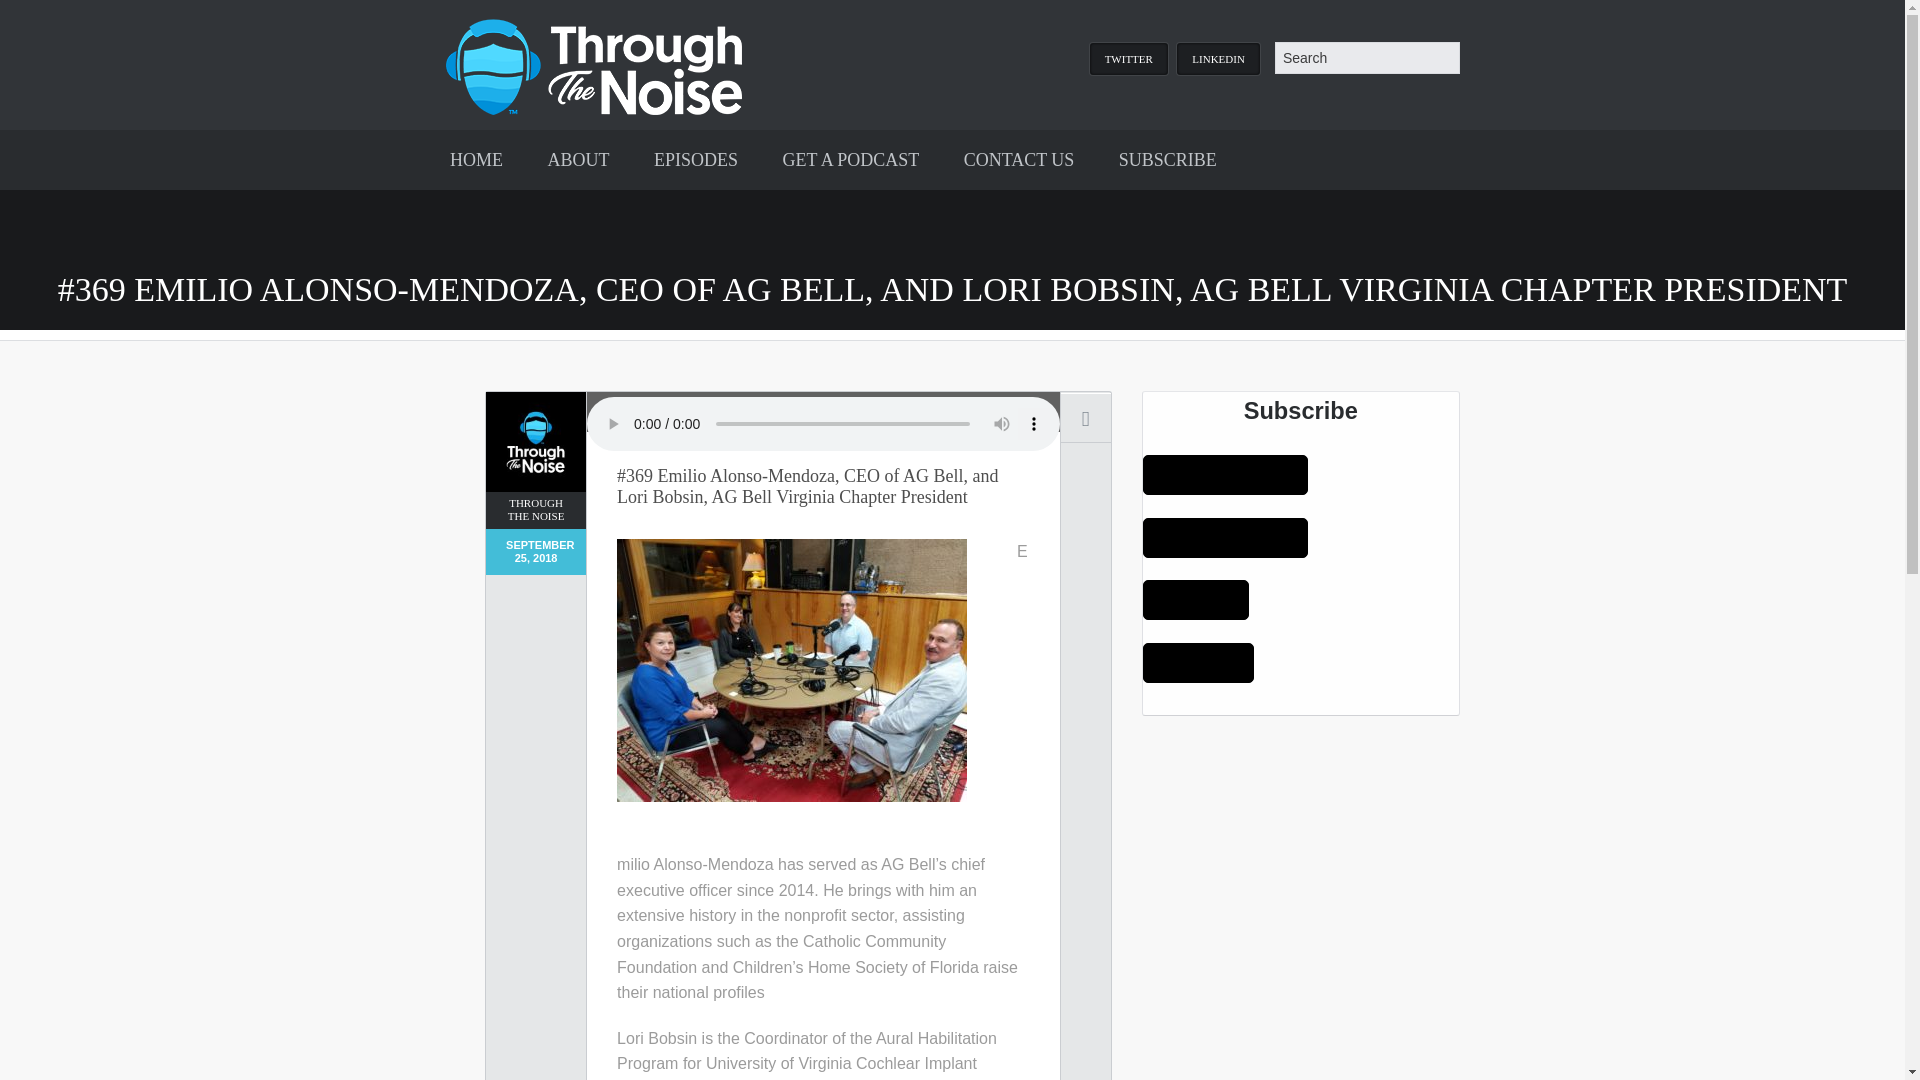  Describe the element at coordinates (850, 160) in the screenshot. I see `GET A PODCAST` at that location.